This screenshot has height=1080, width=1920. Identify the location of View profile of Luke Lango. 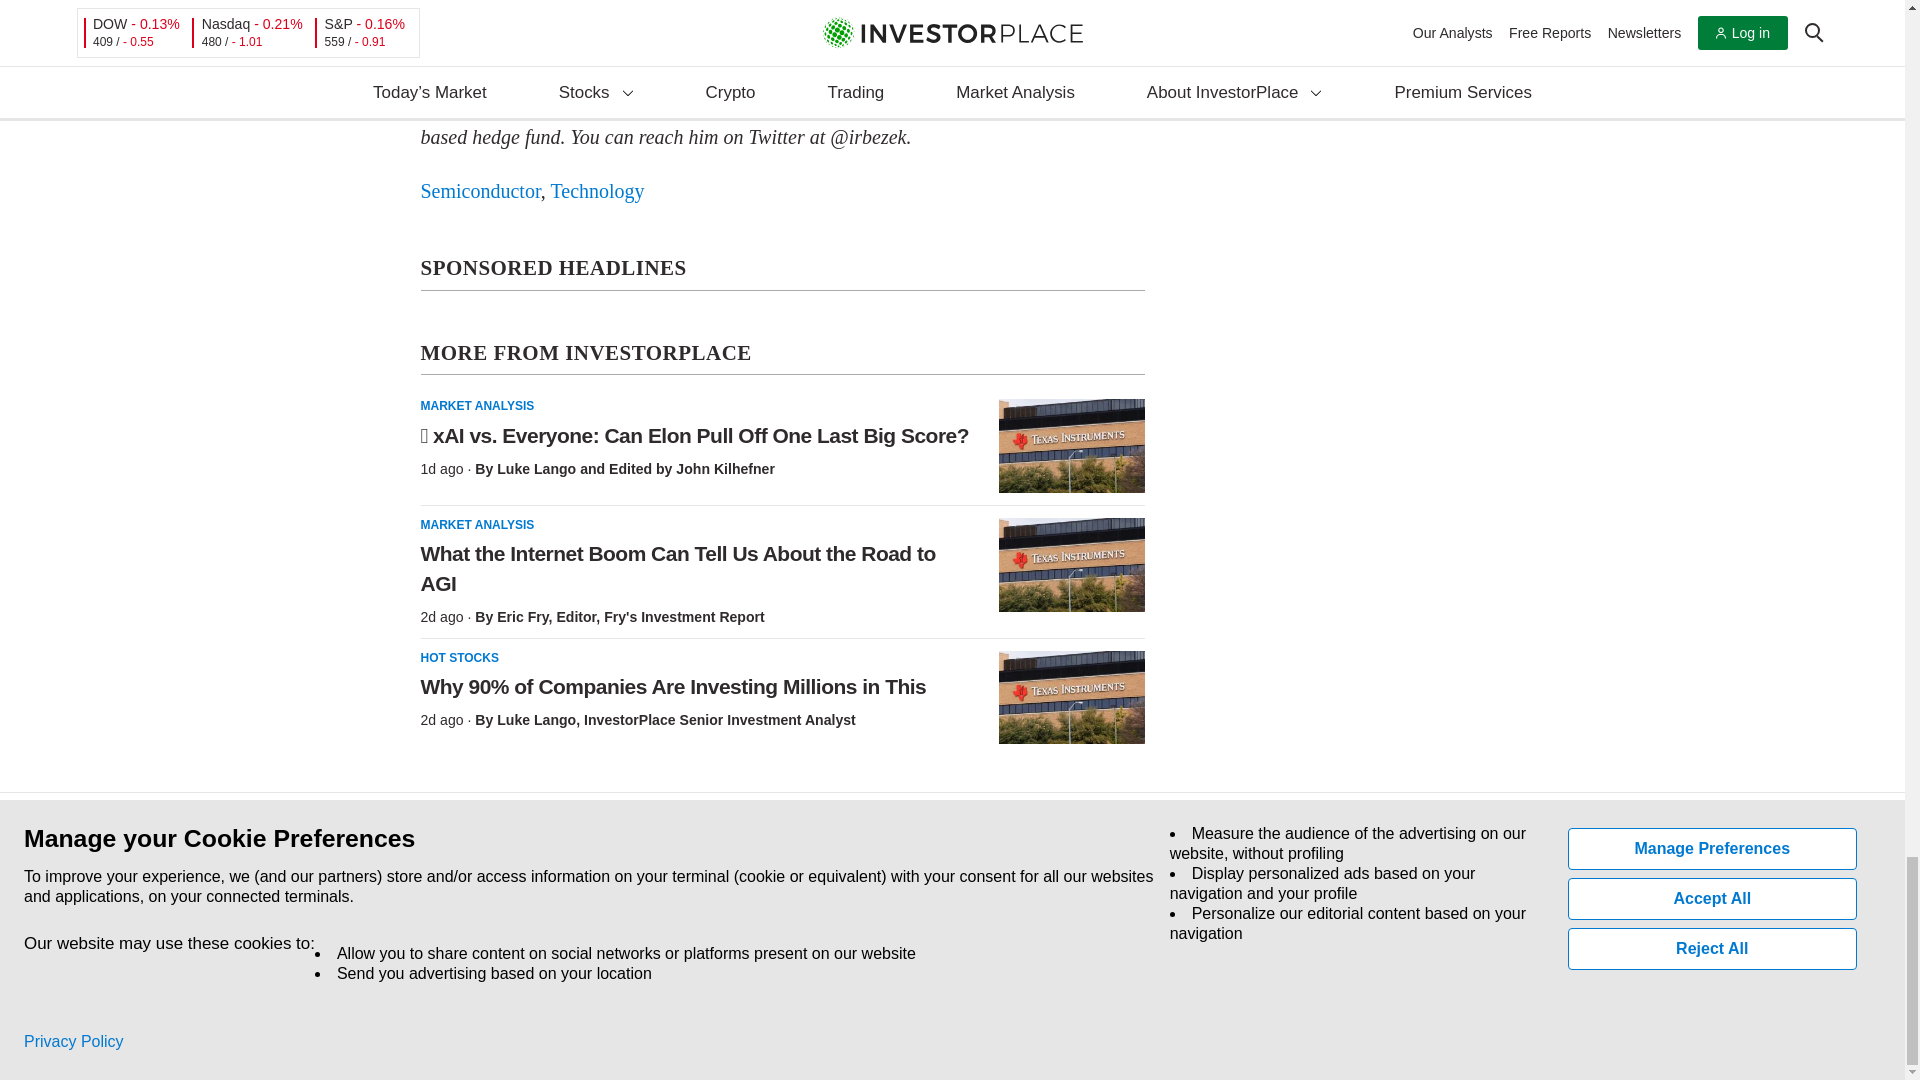
(536, 719).